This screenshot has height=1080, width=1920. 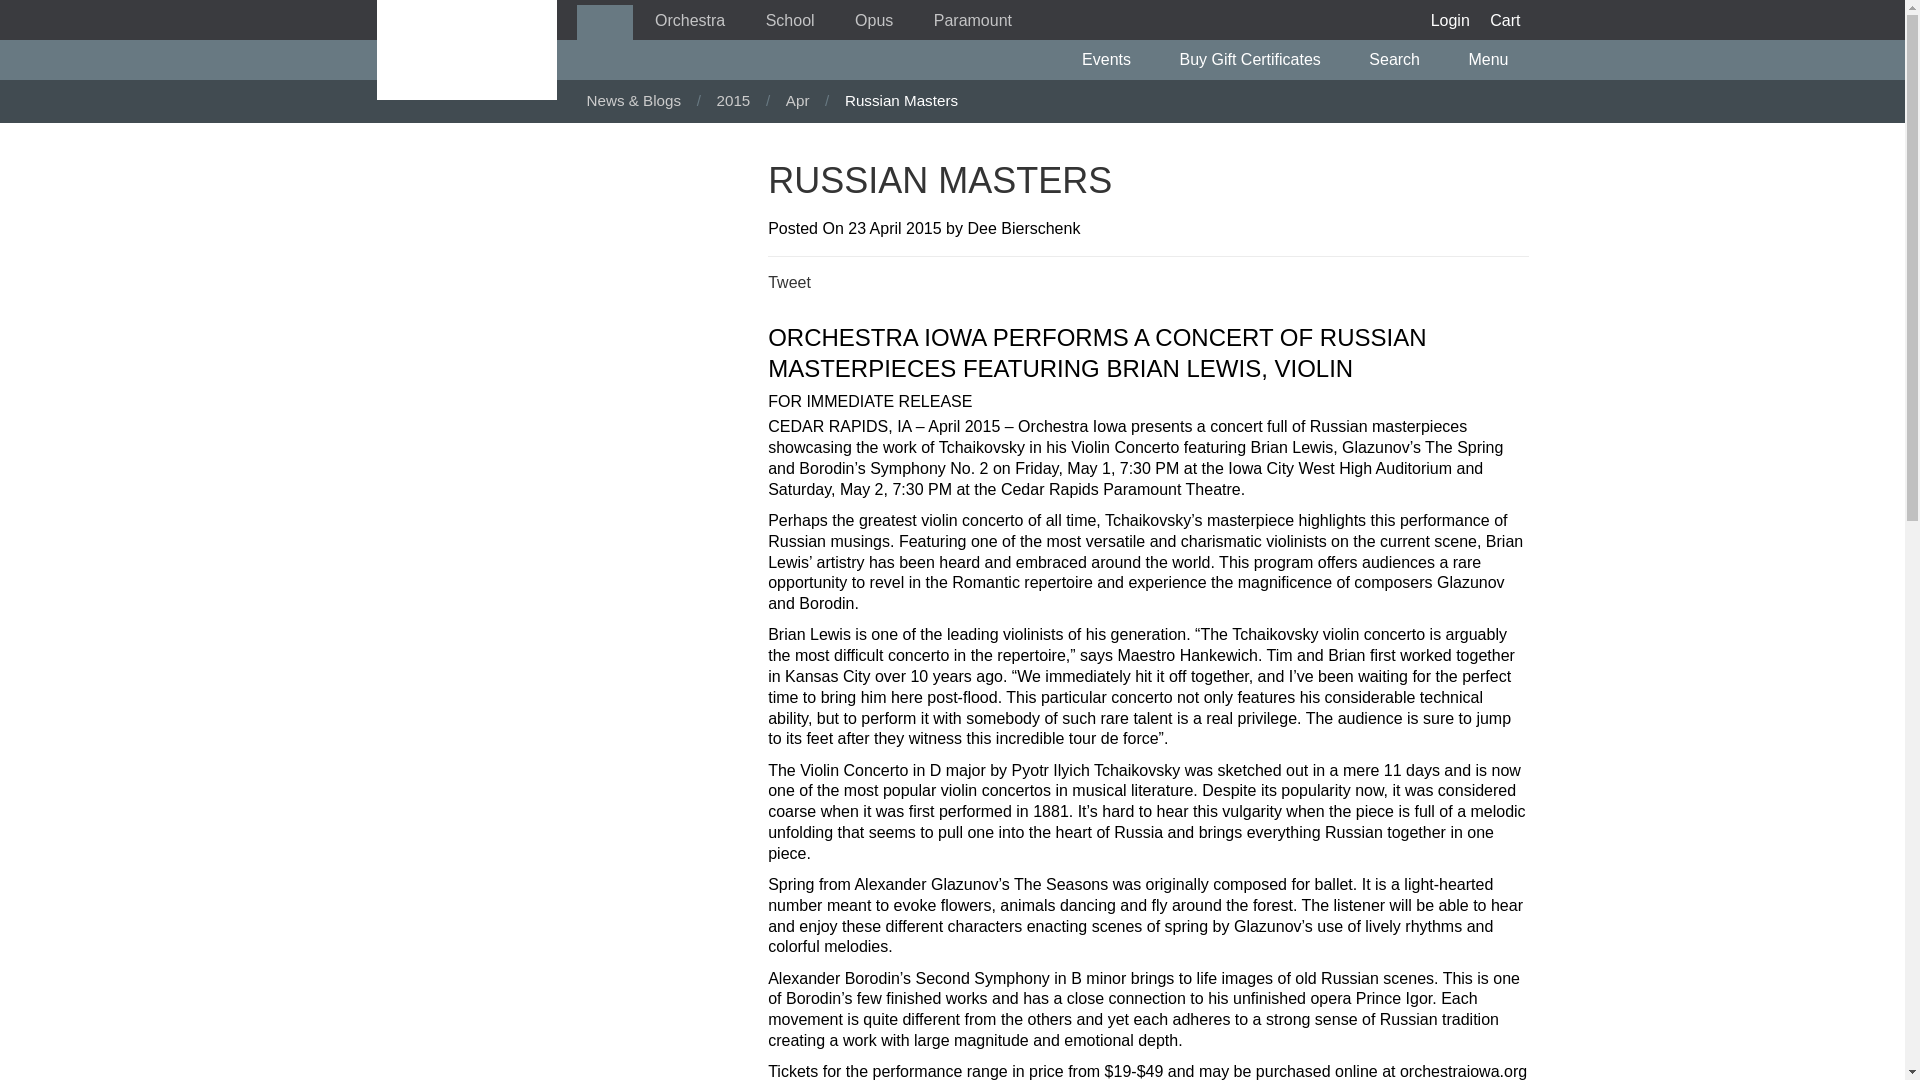 What do you see at coordinates (789, 282) in the screenshot?
I see `Tweet` at bounding box center [789, 282].